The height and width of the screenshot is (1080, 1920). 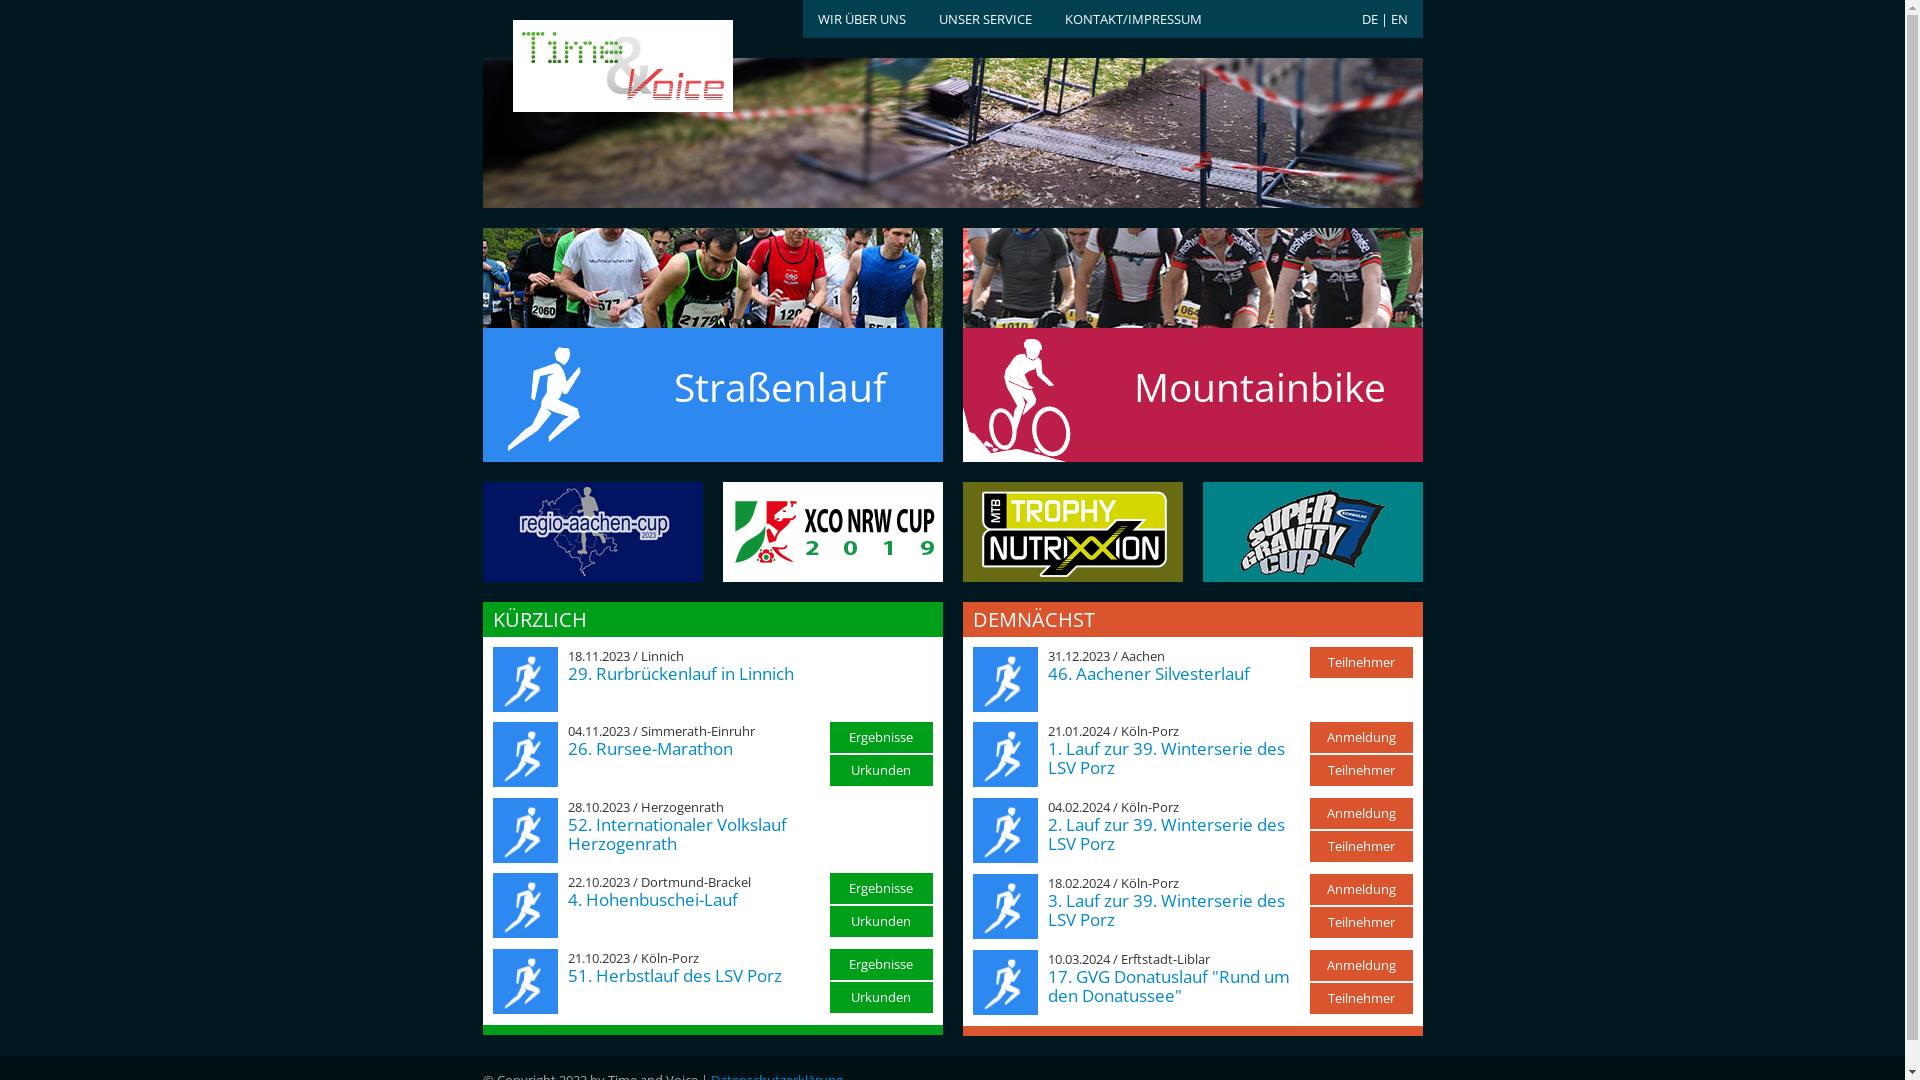 I want to click on 1. Lauf zur 39. Winterserie des LSV Porz, so click(x=1166, y=758).